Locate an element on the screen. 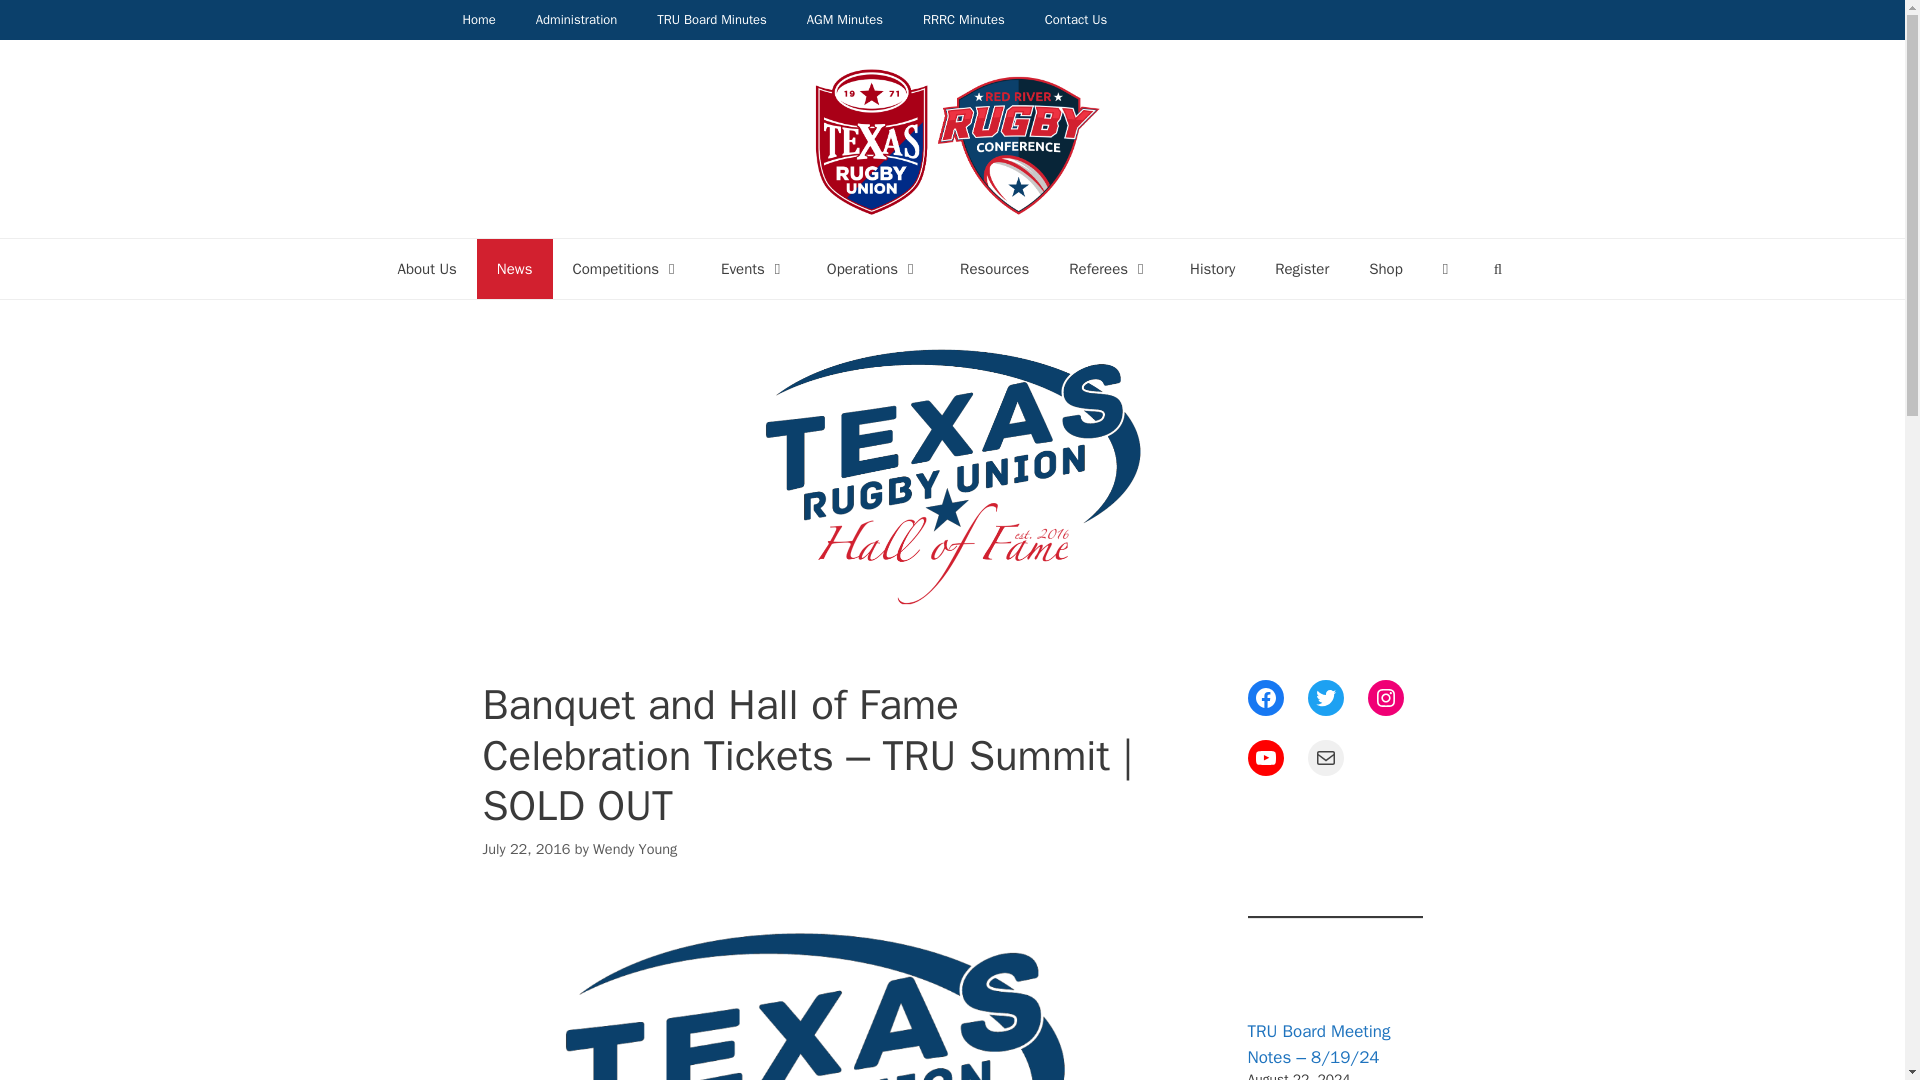 Image resolution: width=1920 pixels, height=1080 pixels. Events is located at coordinates (753, 268).